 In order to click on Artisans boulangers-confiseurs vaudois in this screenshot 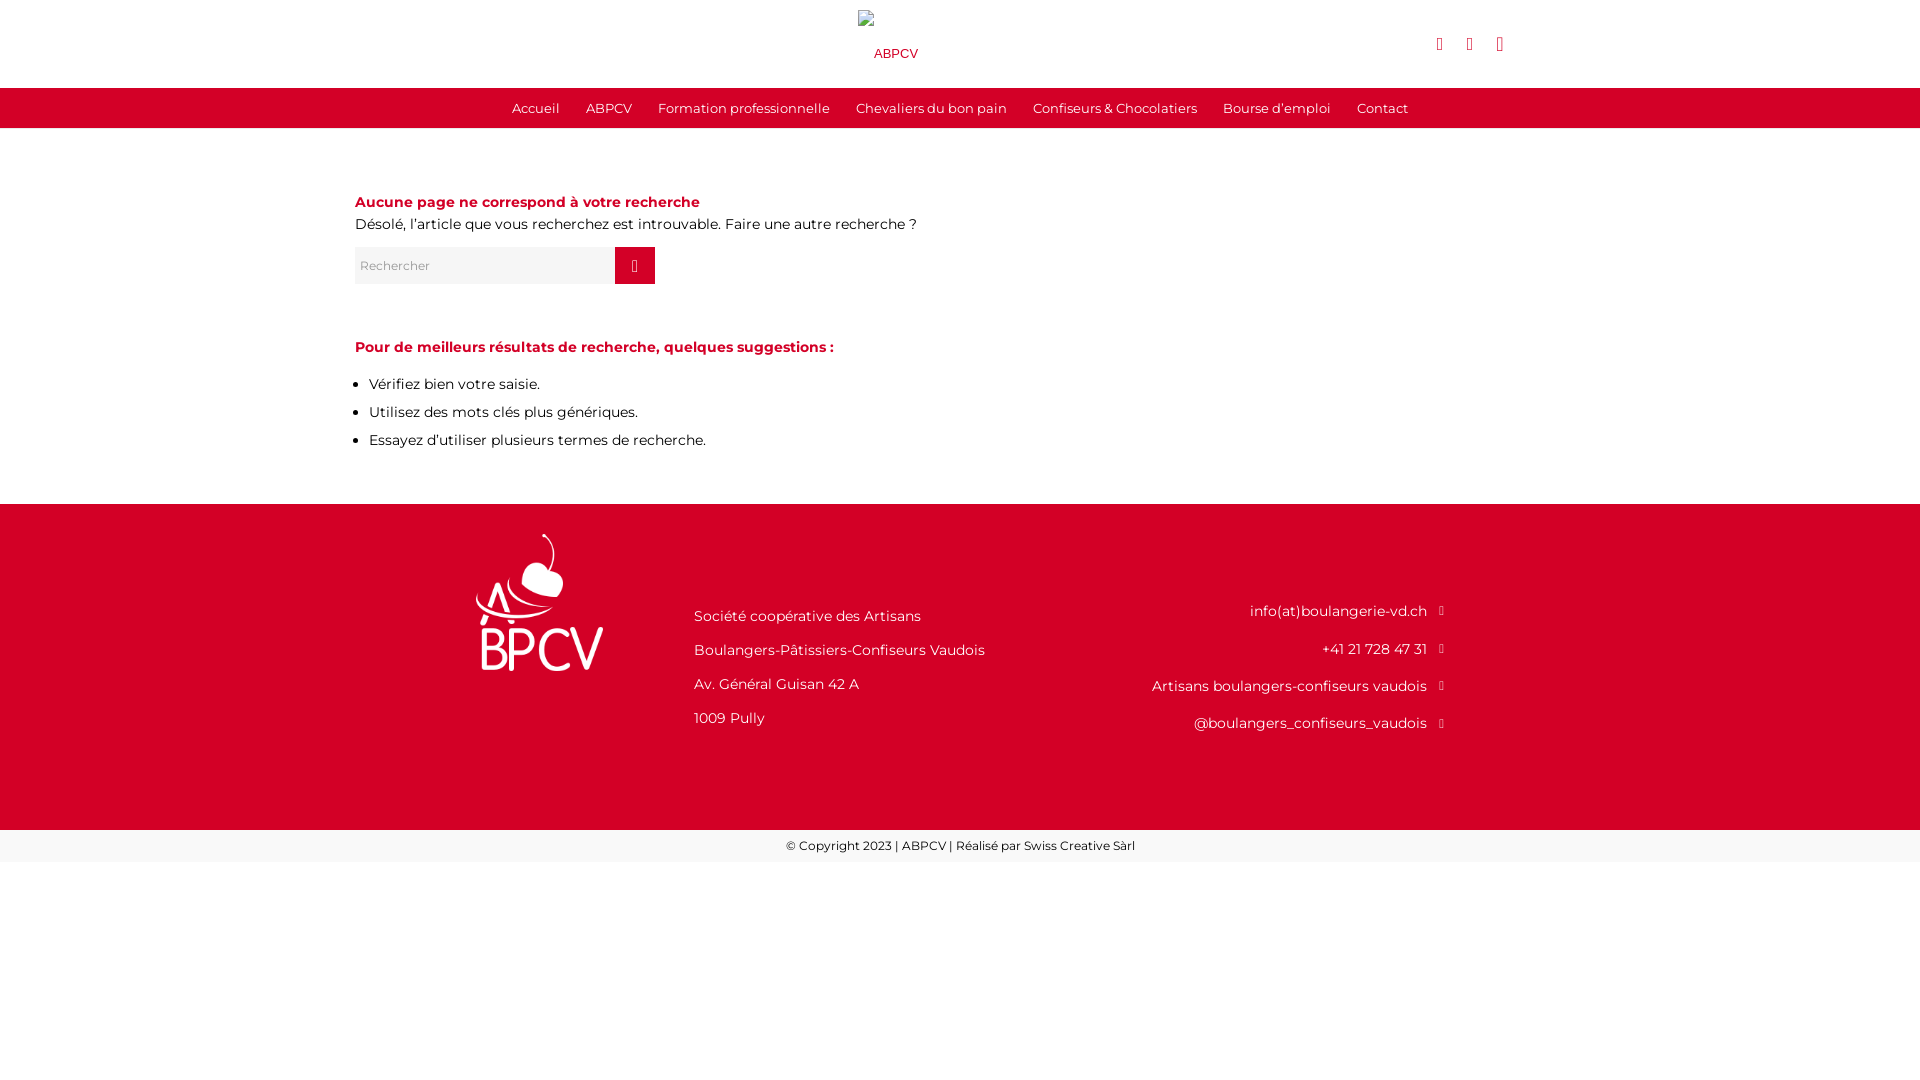, I will do `click(1262, 686)`.